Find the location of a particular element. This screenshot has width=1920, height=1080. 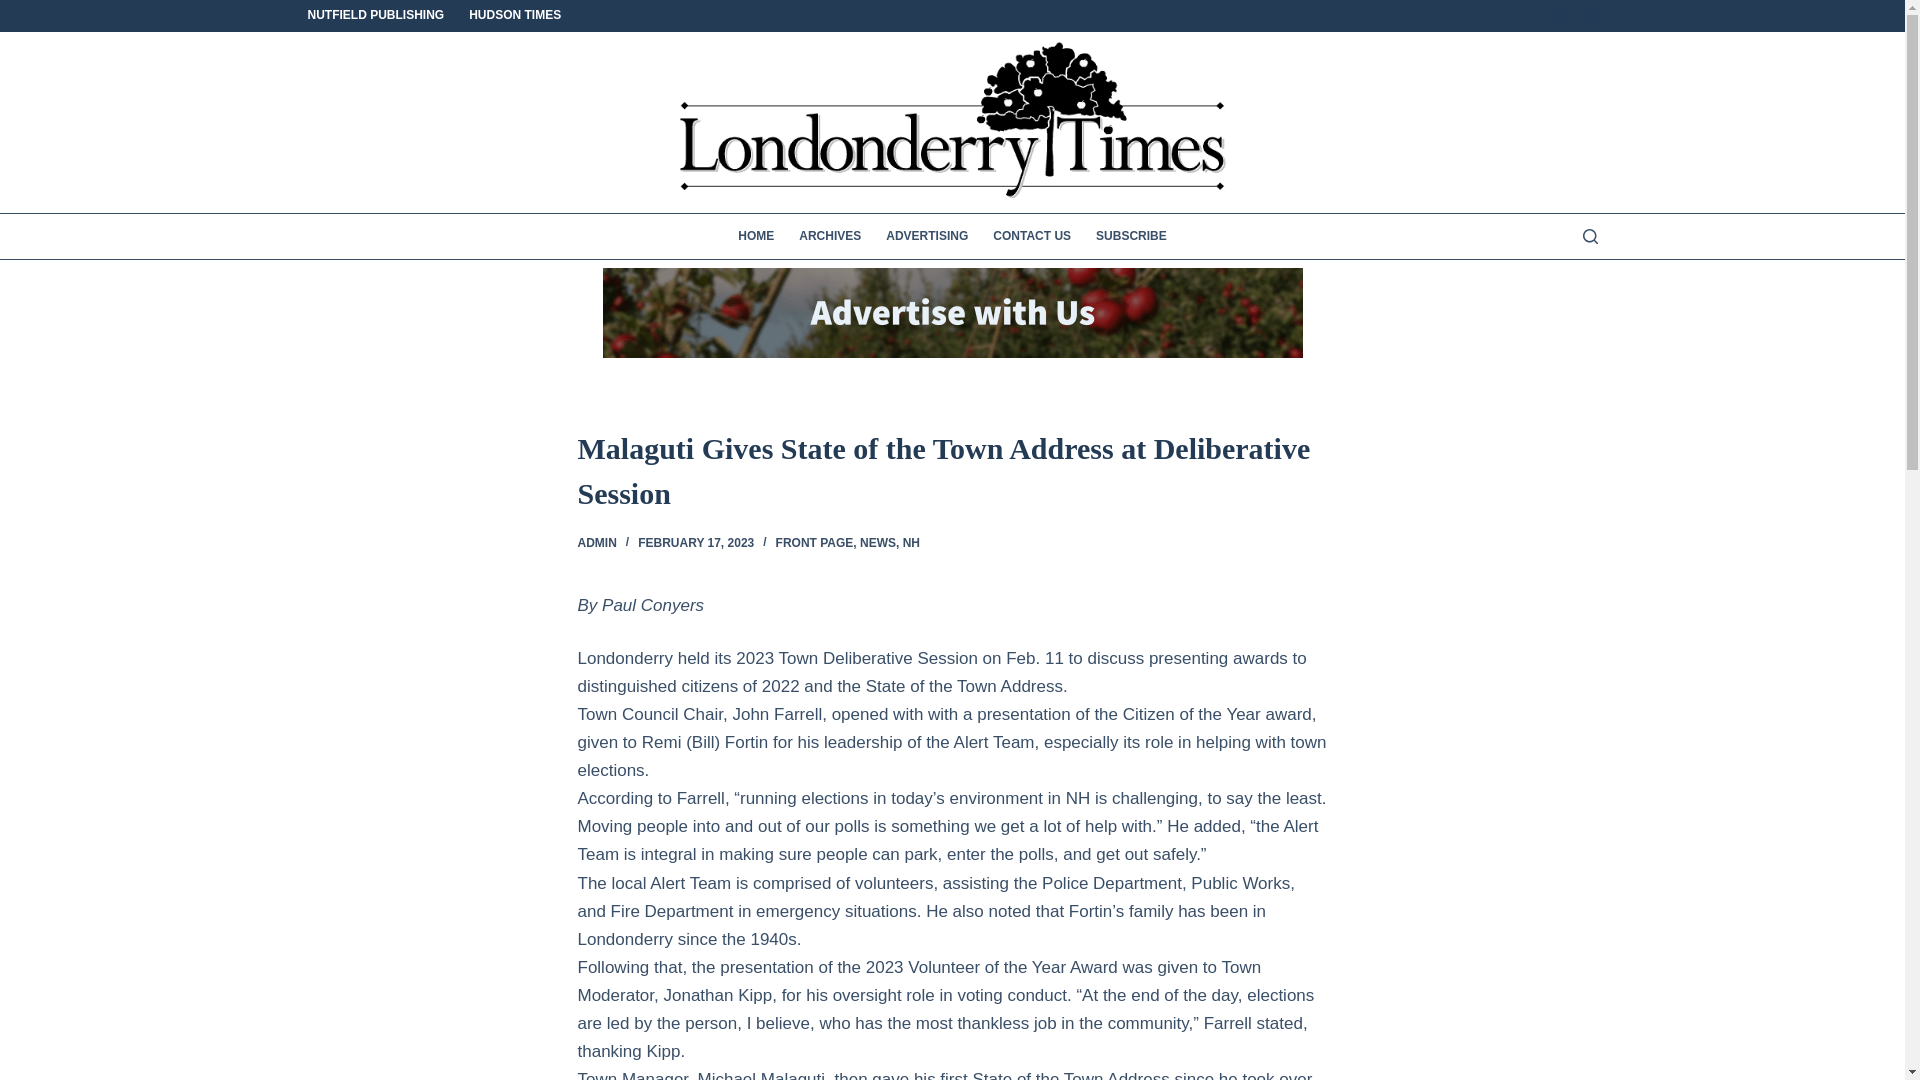

NEWS is located at coordinates (878, 542).